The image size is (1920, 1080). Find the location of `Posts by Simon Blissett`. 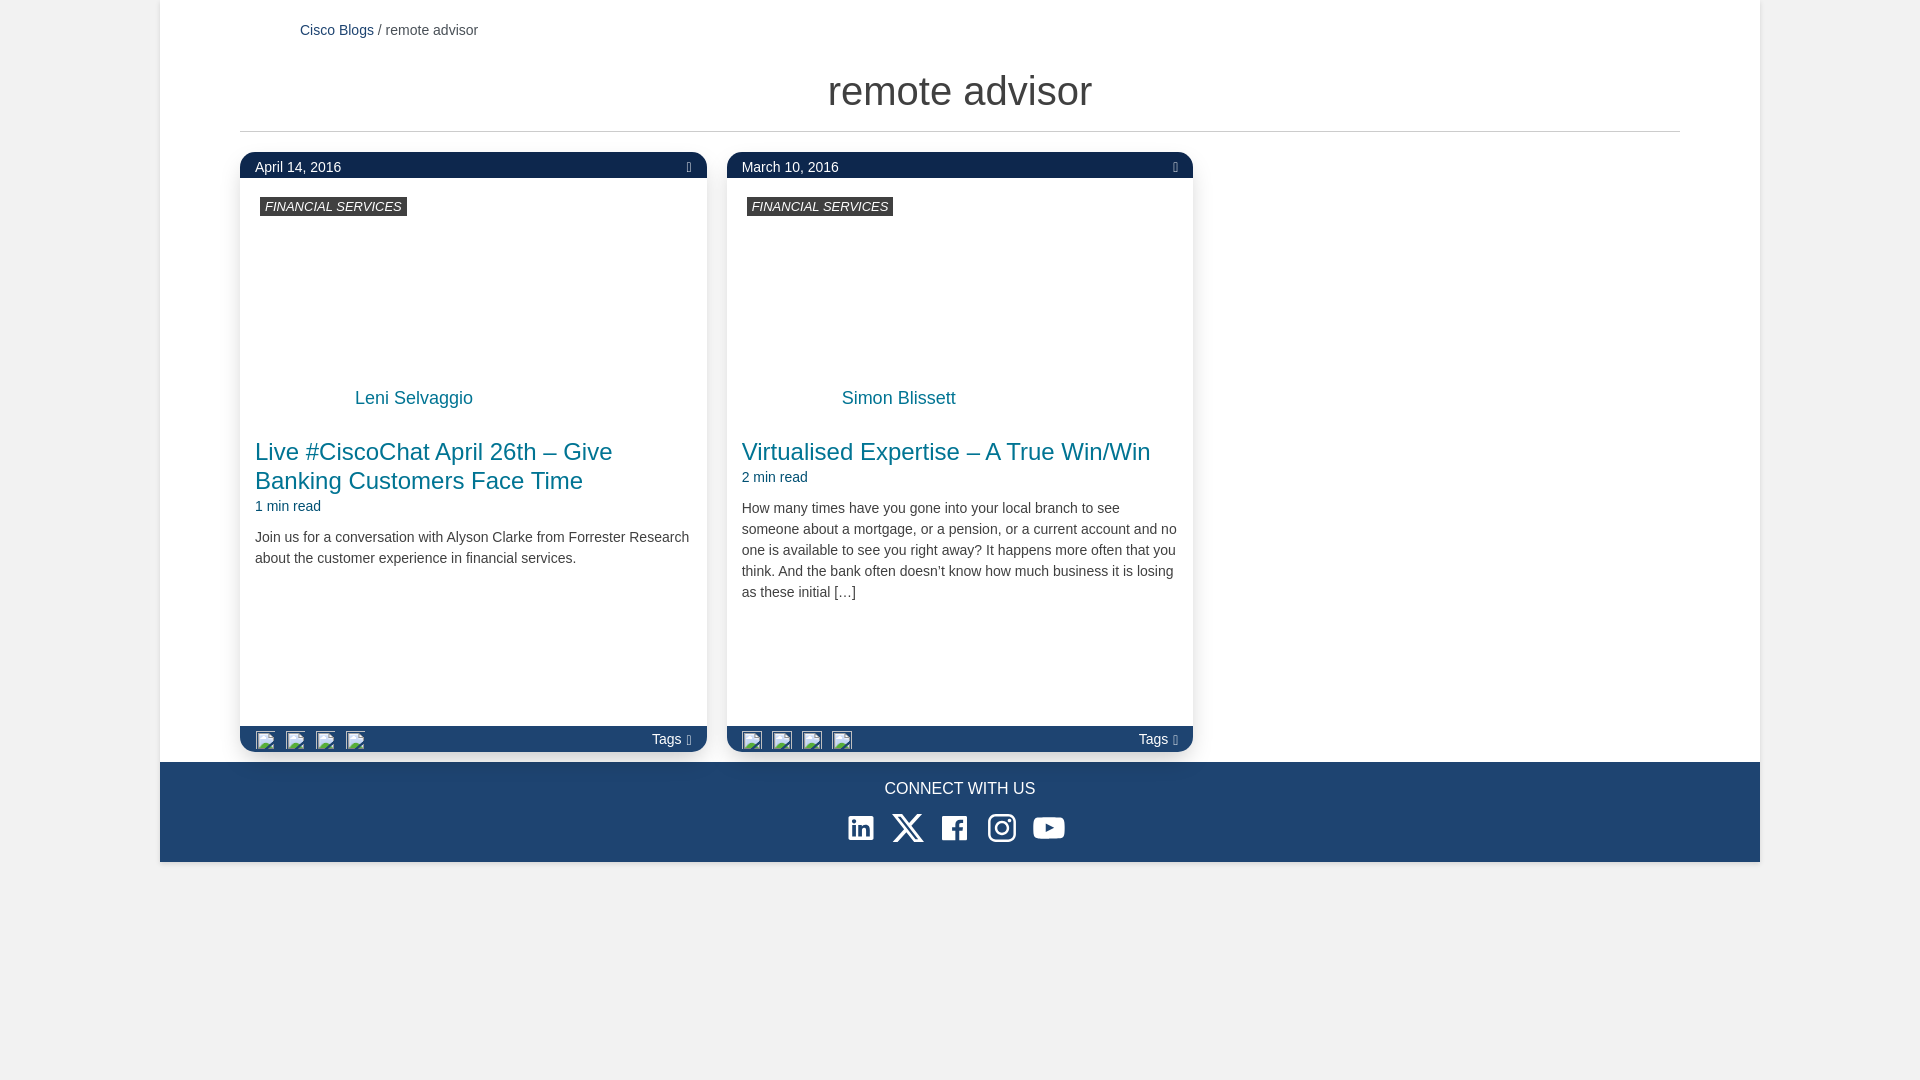

Posts by Simon Blissett is located at coordinates (899, 398).